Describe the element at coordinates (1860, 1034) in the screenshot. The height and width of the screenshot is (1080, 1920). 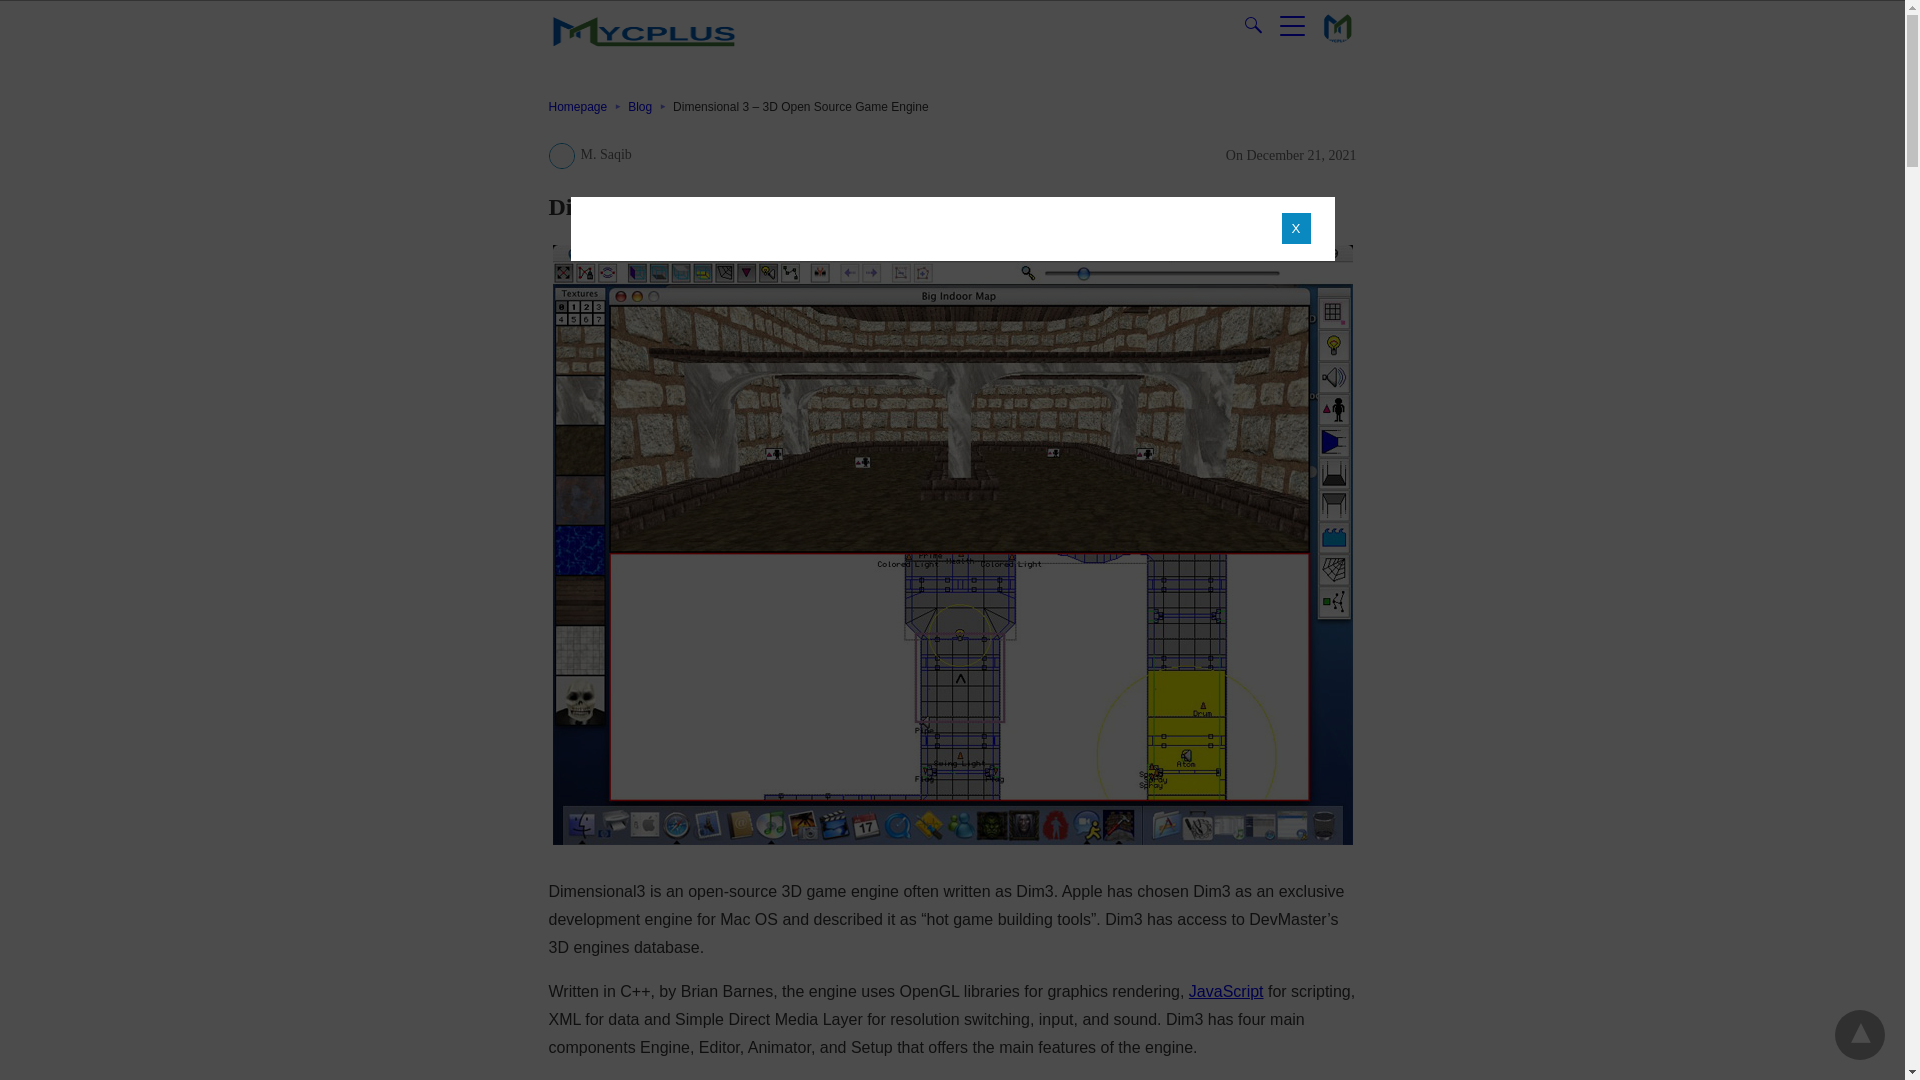
I see `back to top` at that location.